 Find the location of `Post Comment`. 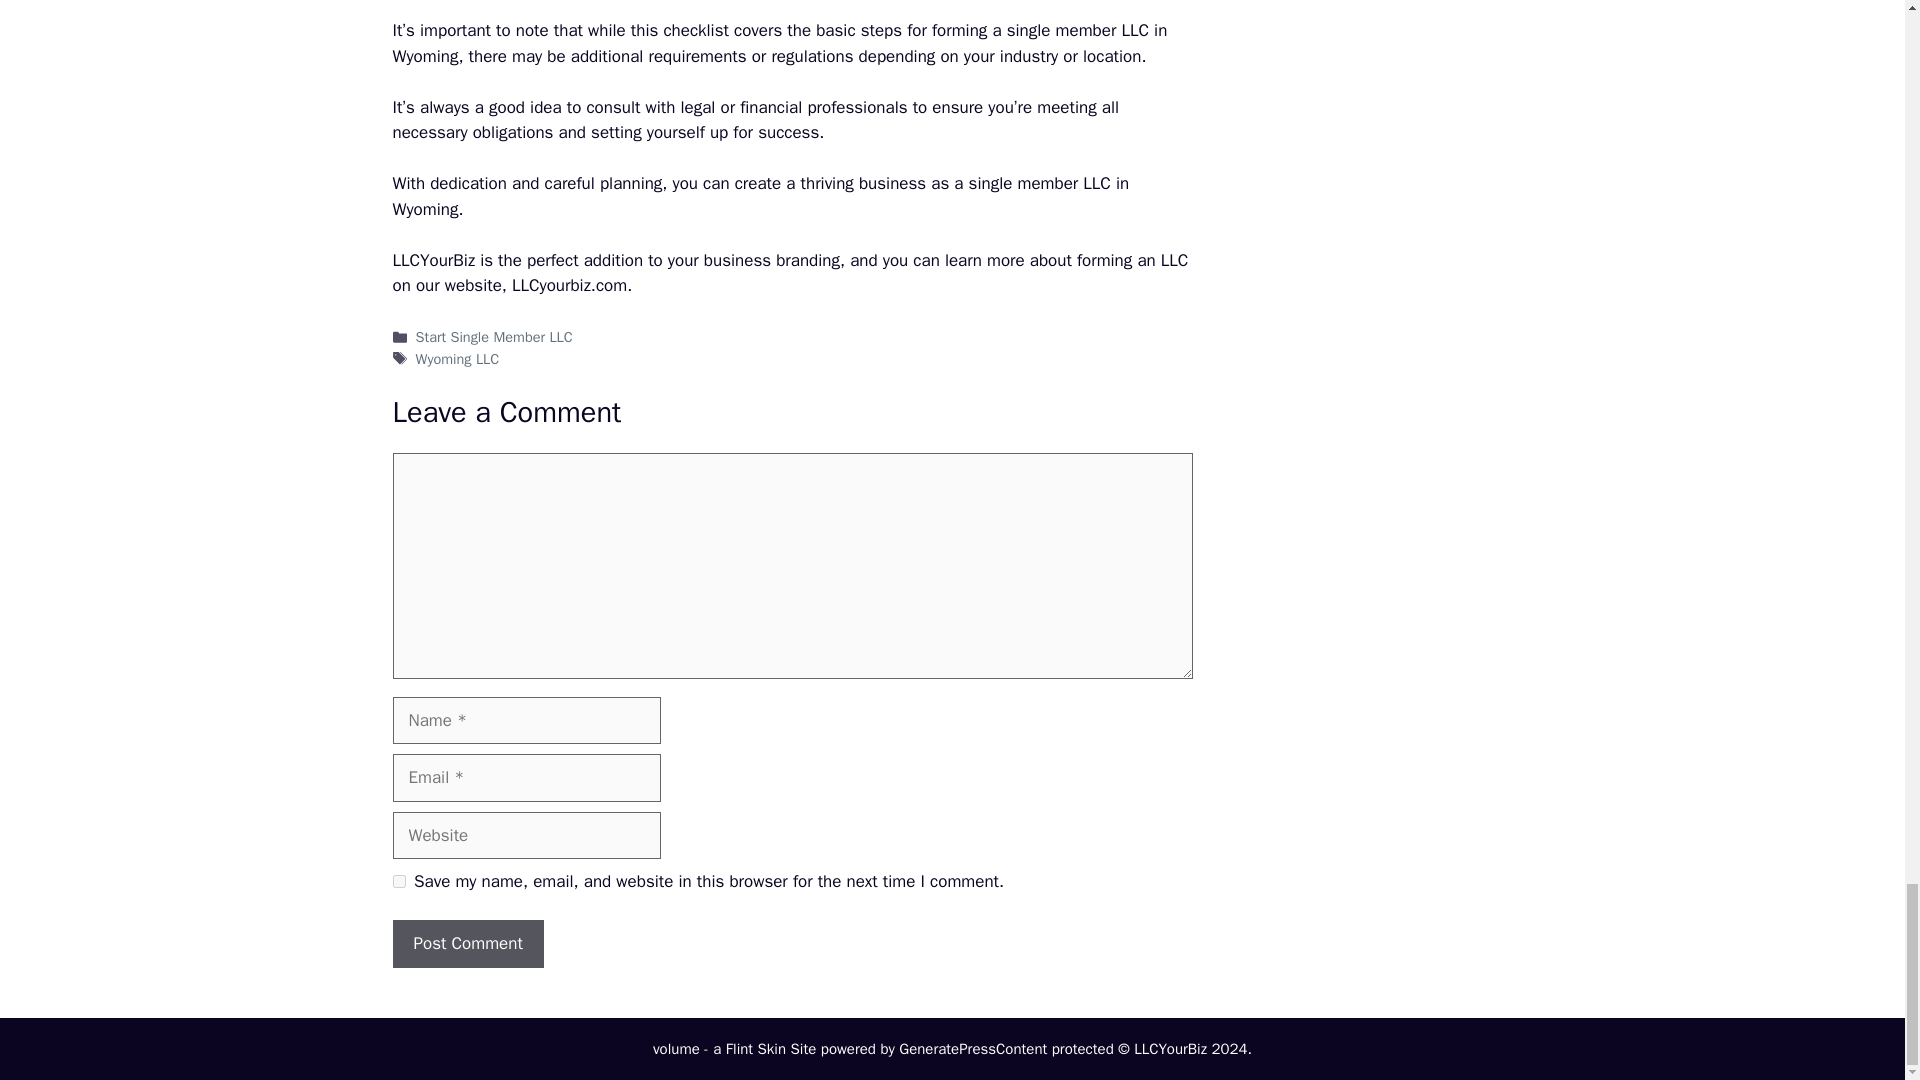

Post Comment is located at coordinates (467, 944).